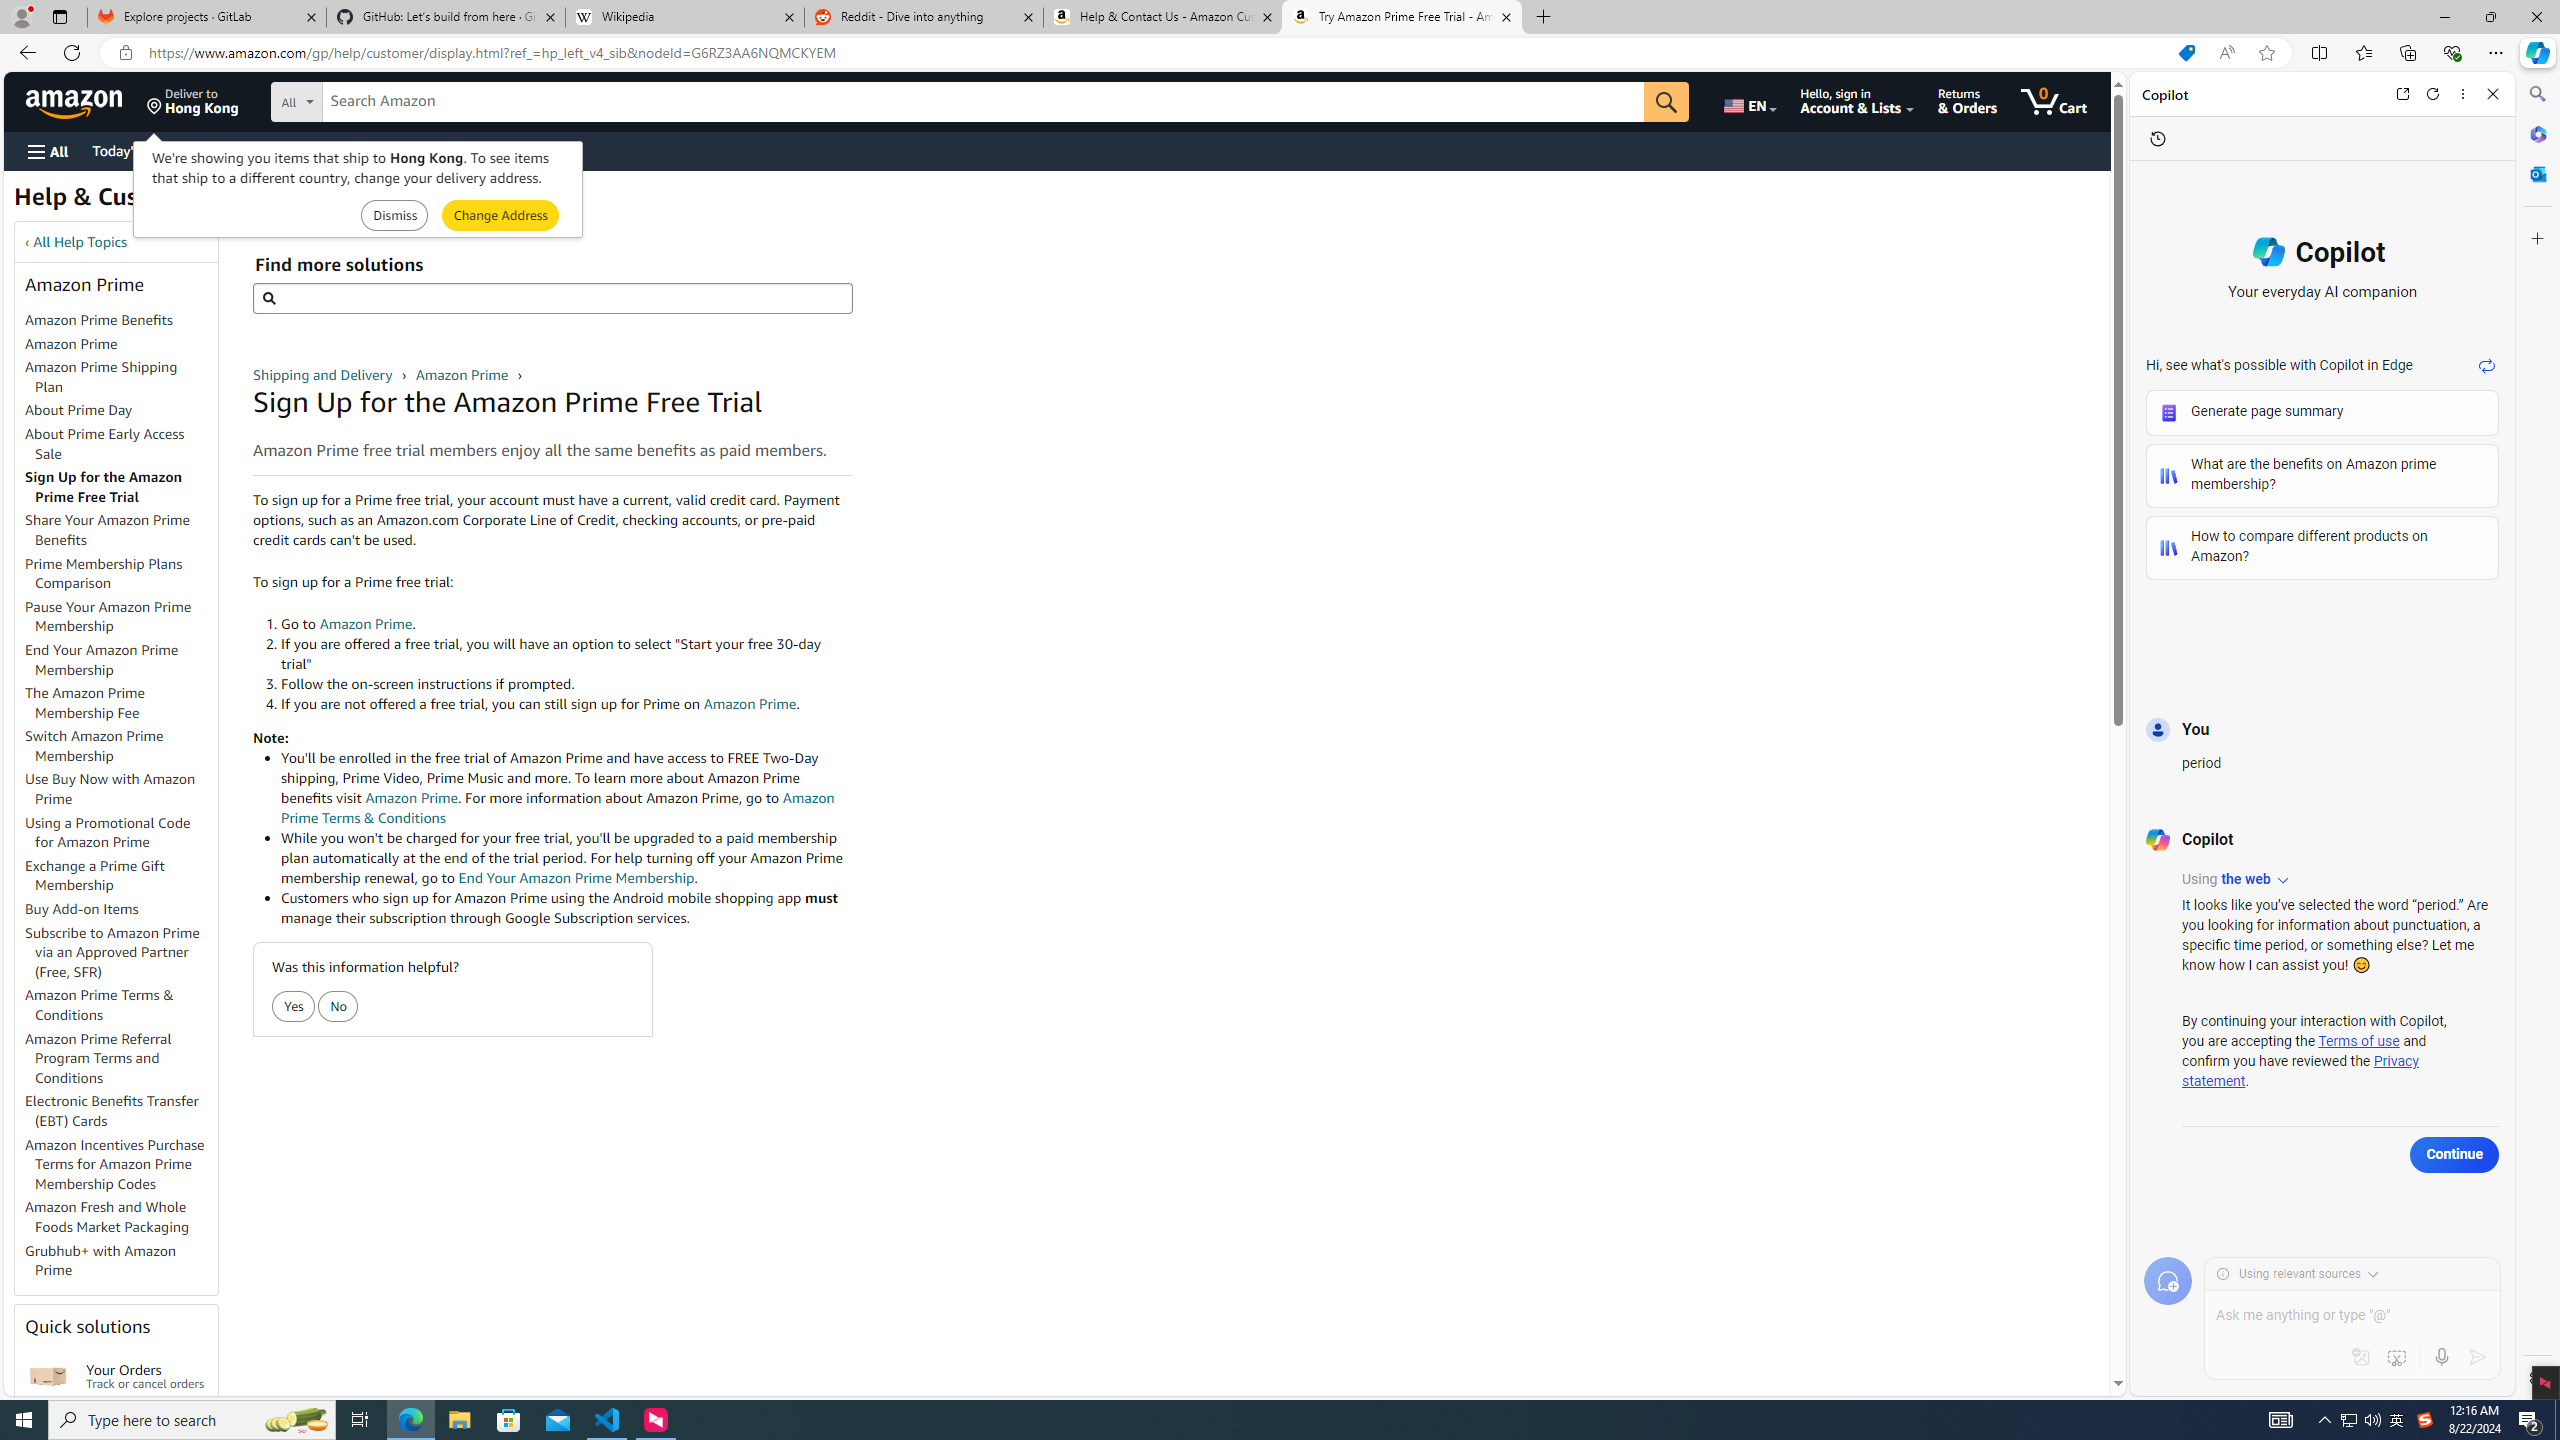  What do you see at coordinates (82, 909) in the screenshot?
I see `Buy Add-on Items` at bounding box center [82, 909].